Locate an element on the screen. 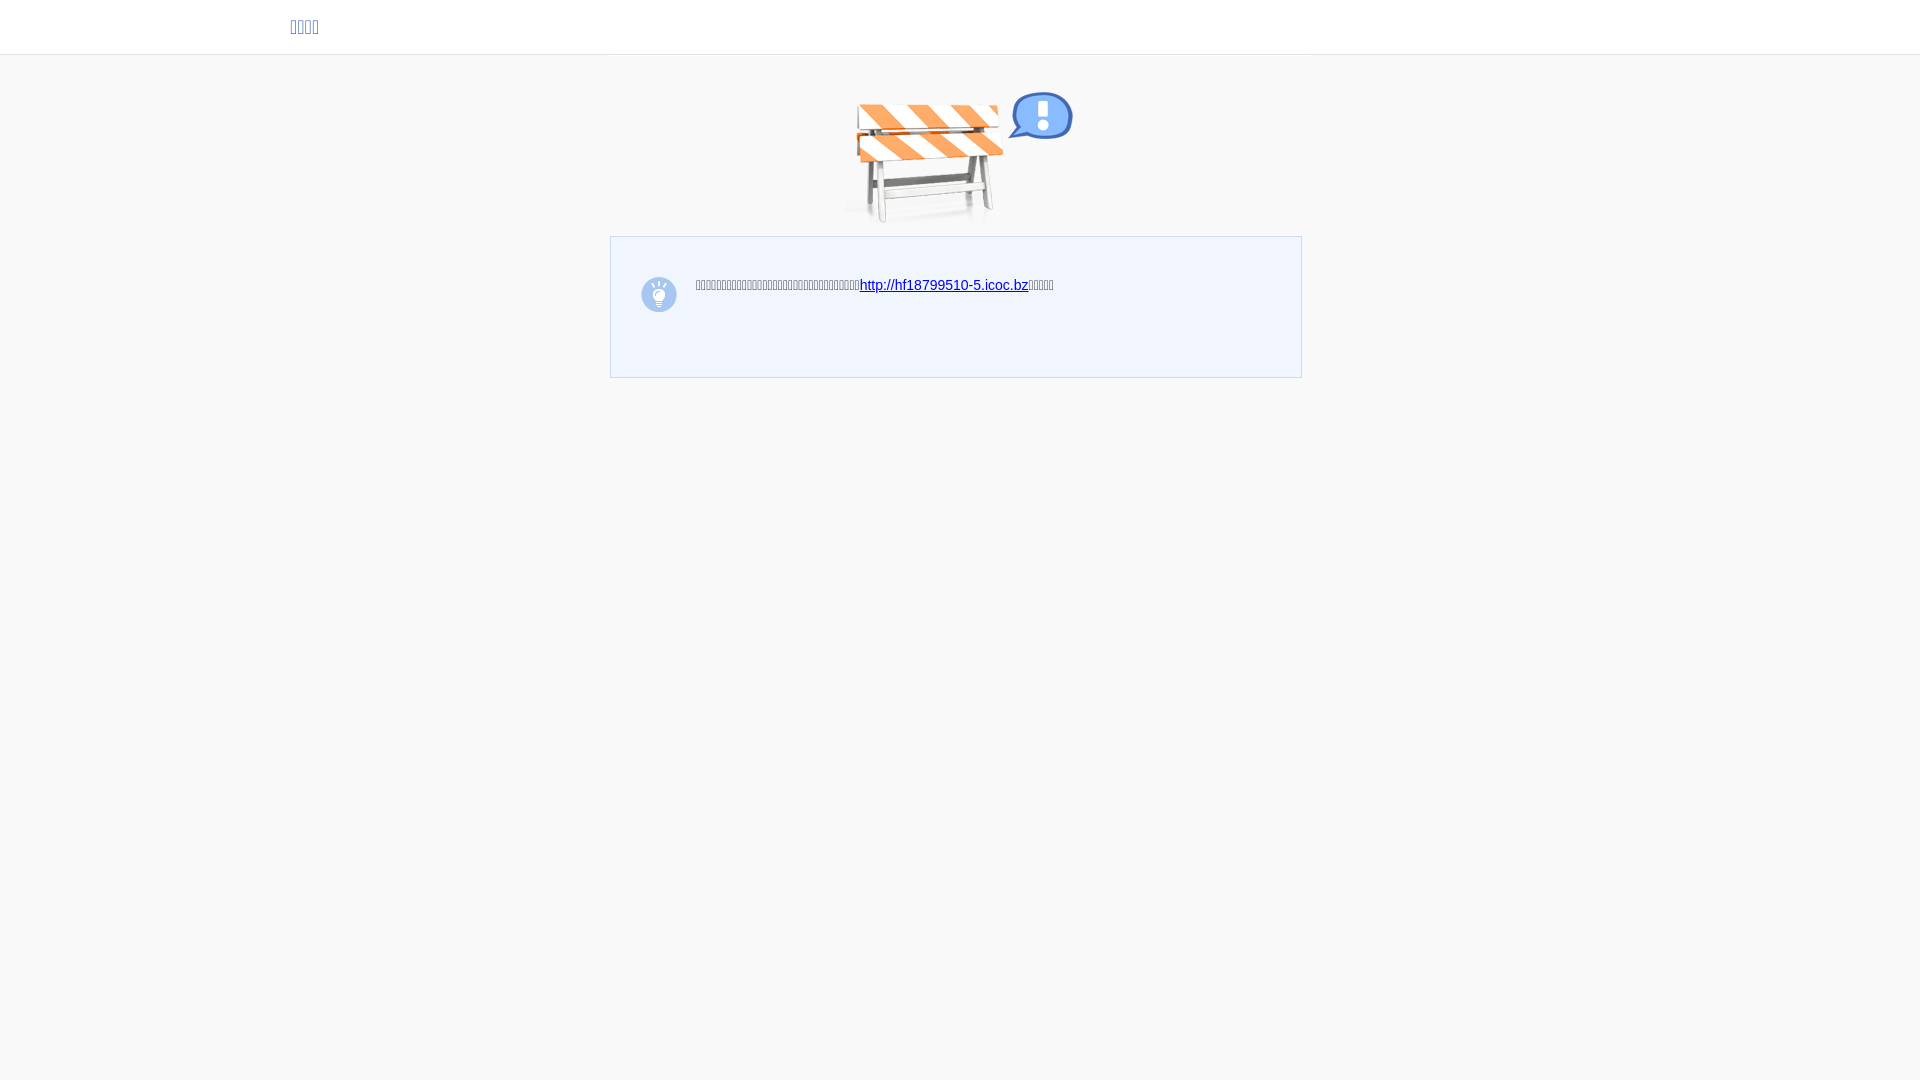 The width and height of the screenshot is (1920, 1080). http://hf18799510-5.icoc.bz is located at coordinates (944, 285).